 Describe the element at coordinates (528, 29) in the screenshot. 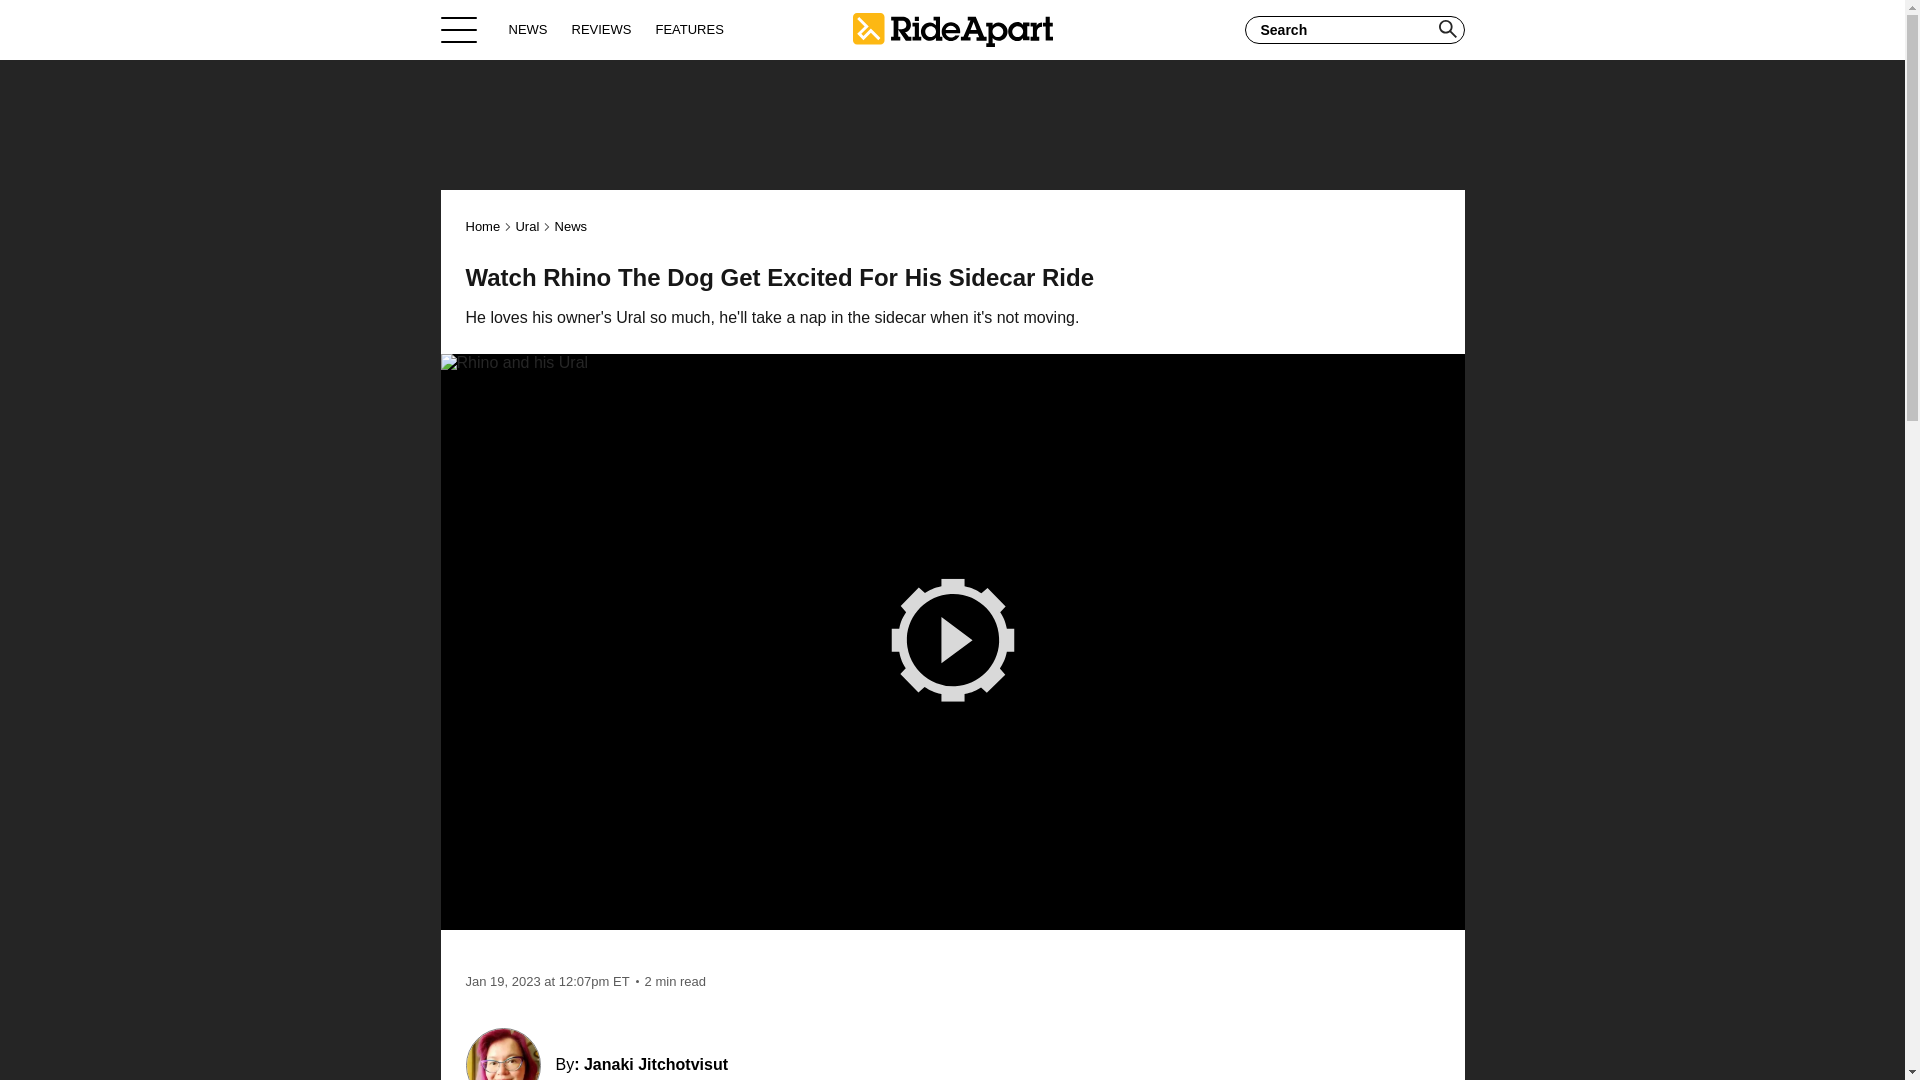

I see `NEWS` at that location.